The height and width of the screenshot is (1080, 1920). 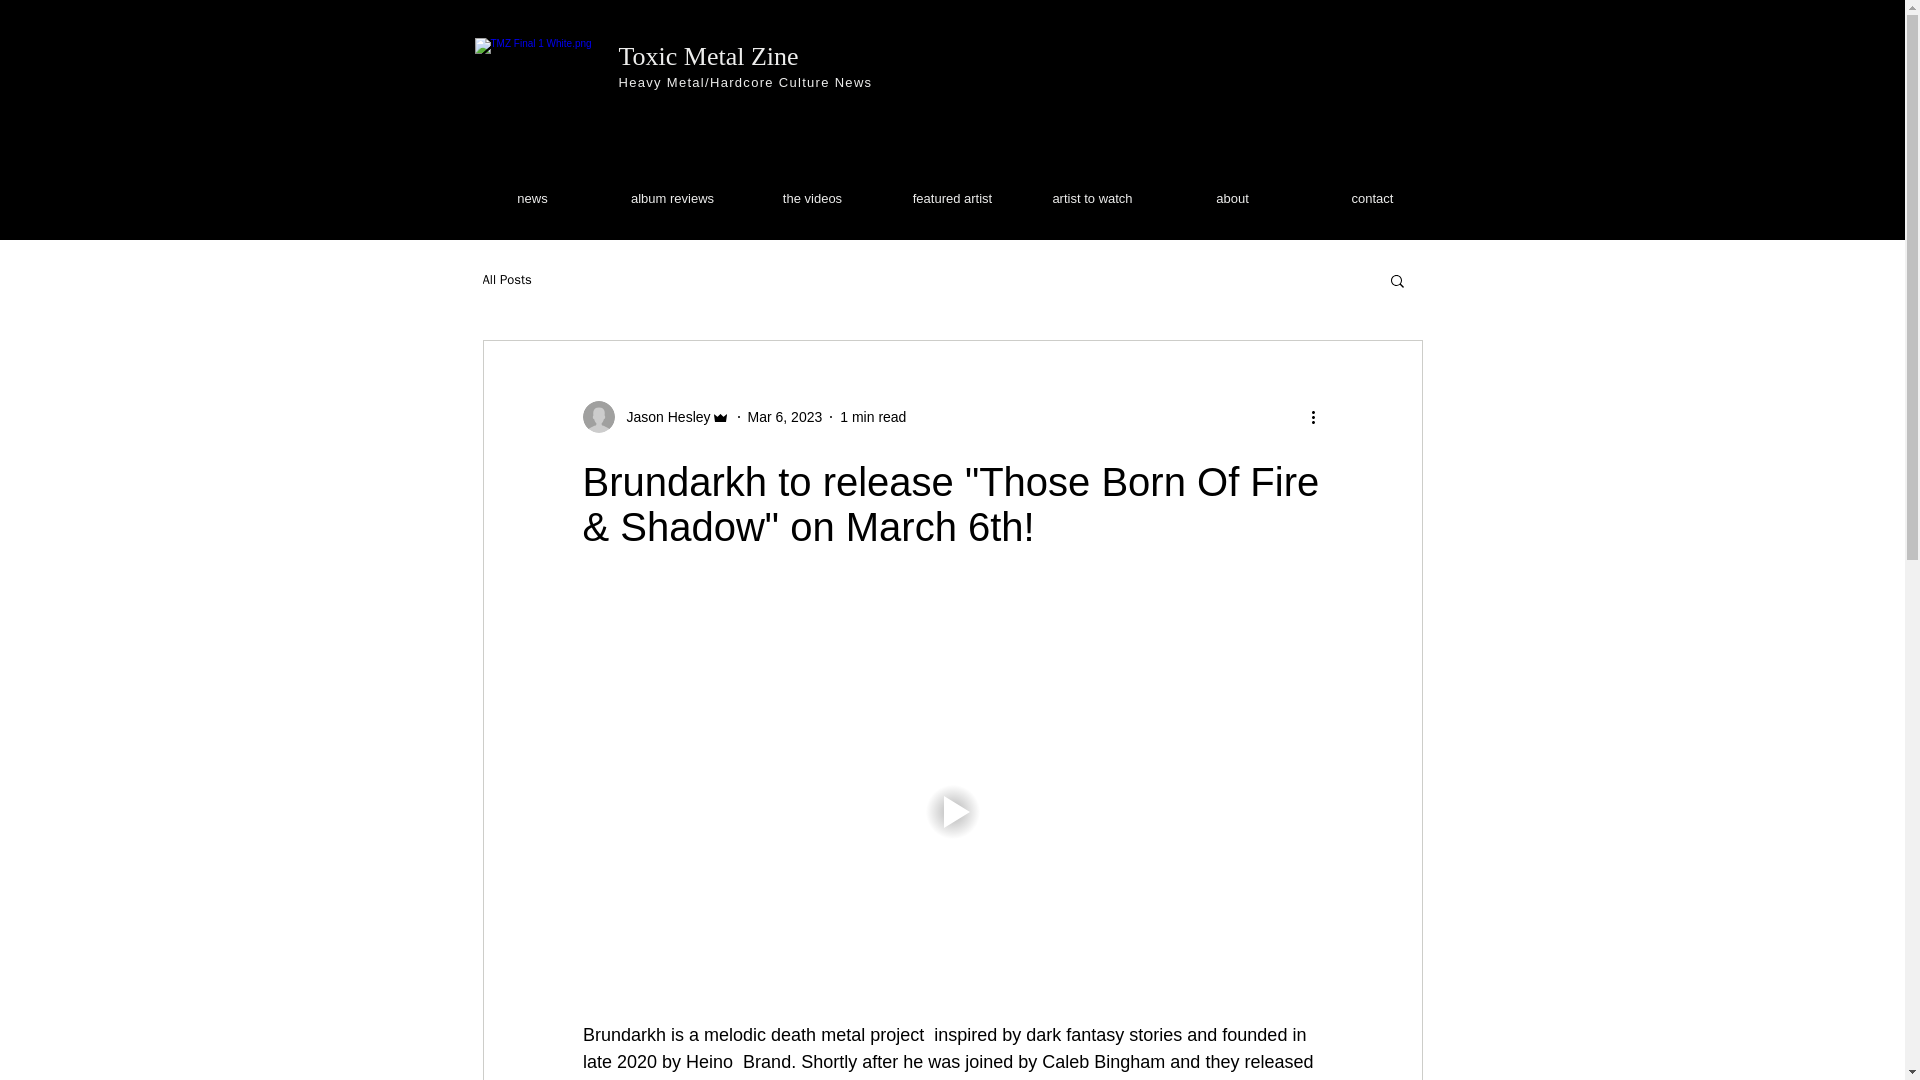 What do you see at coordinates (532, 198) in the screenshot?
I see `news` at bounding box center [532, 198].